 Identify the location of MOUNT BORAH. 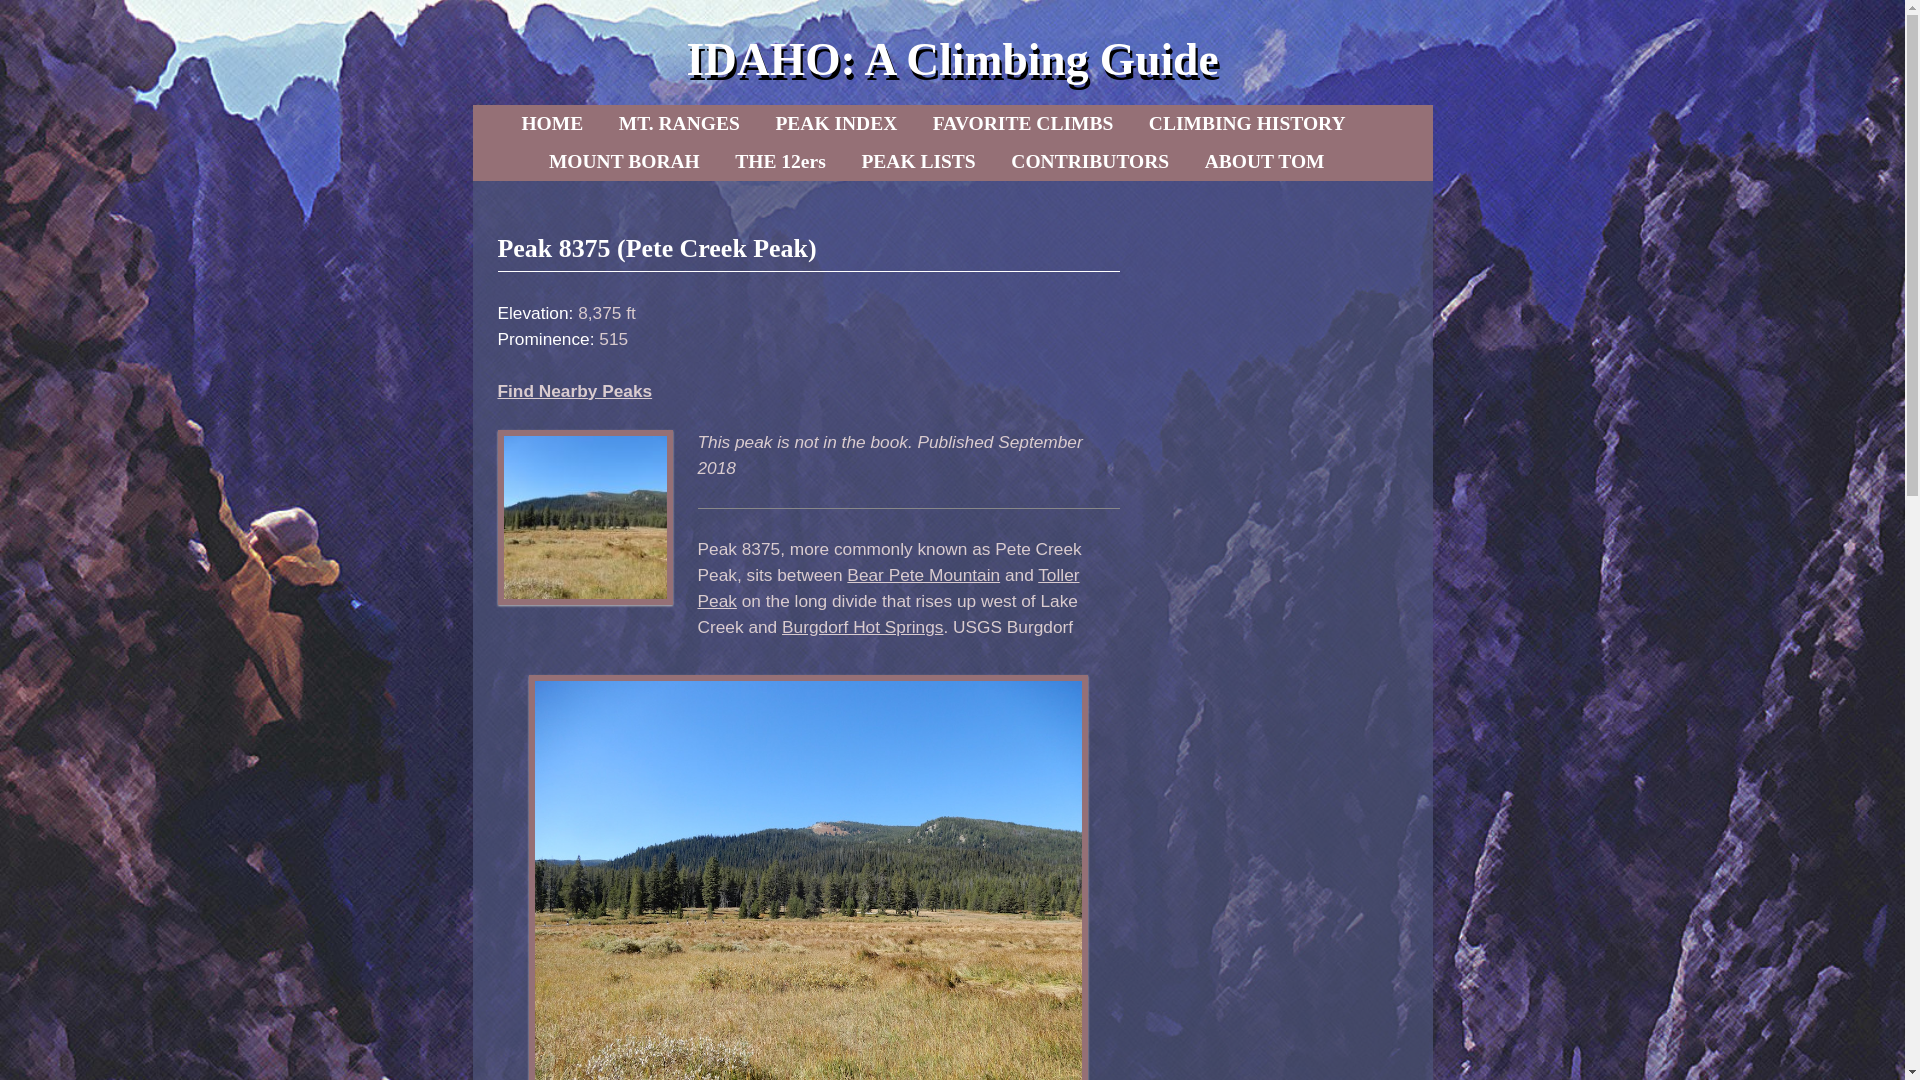
(624, 162).